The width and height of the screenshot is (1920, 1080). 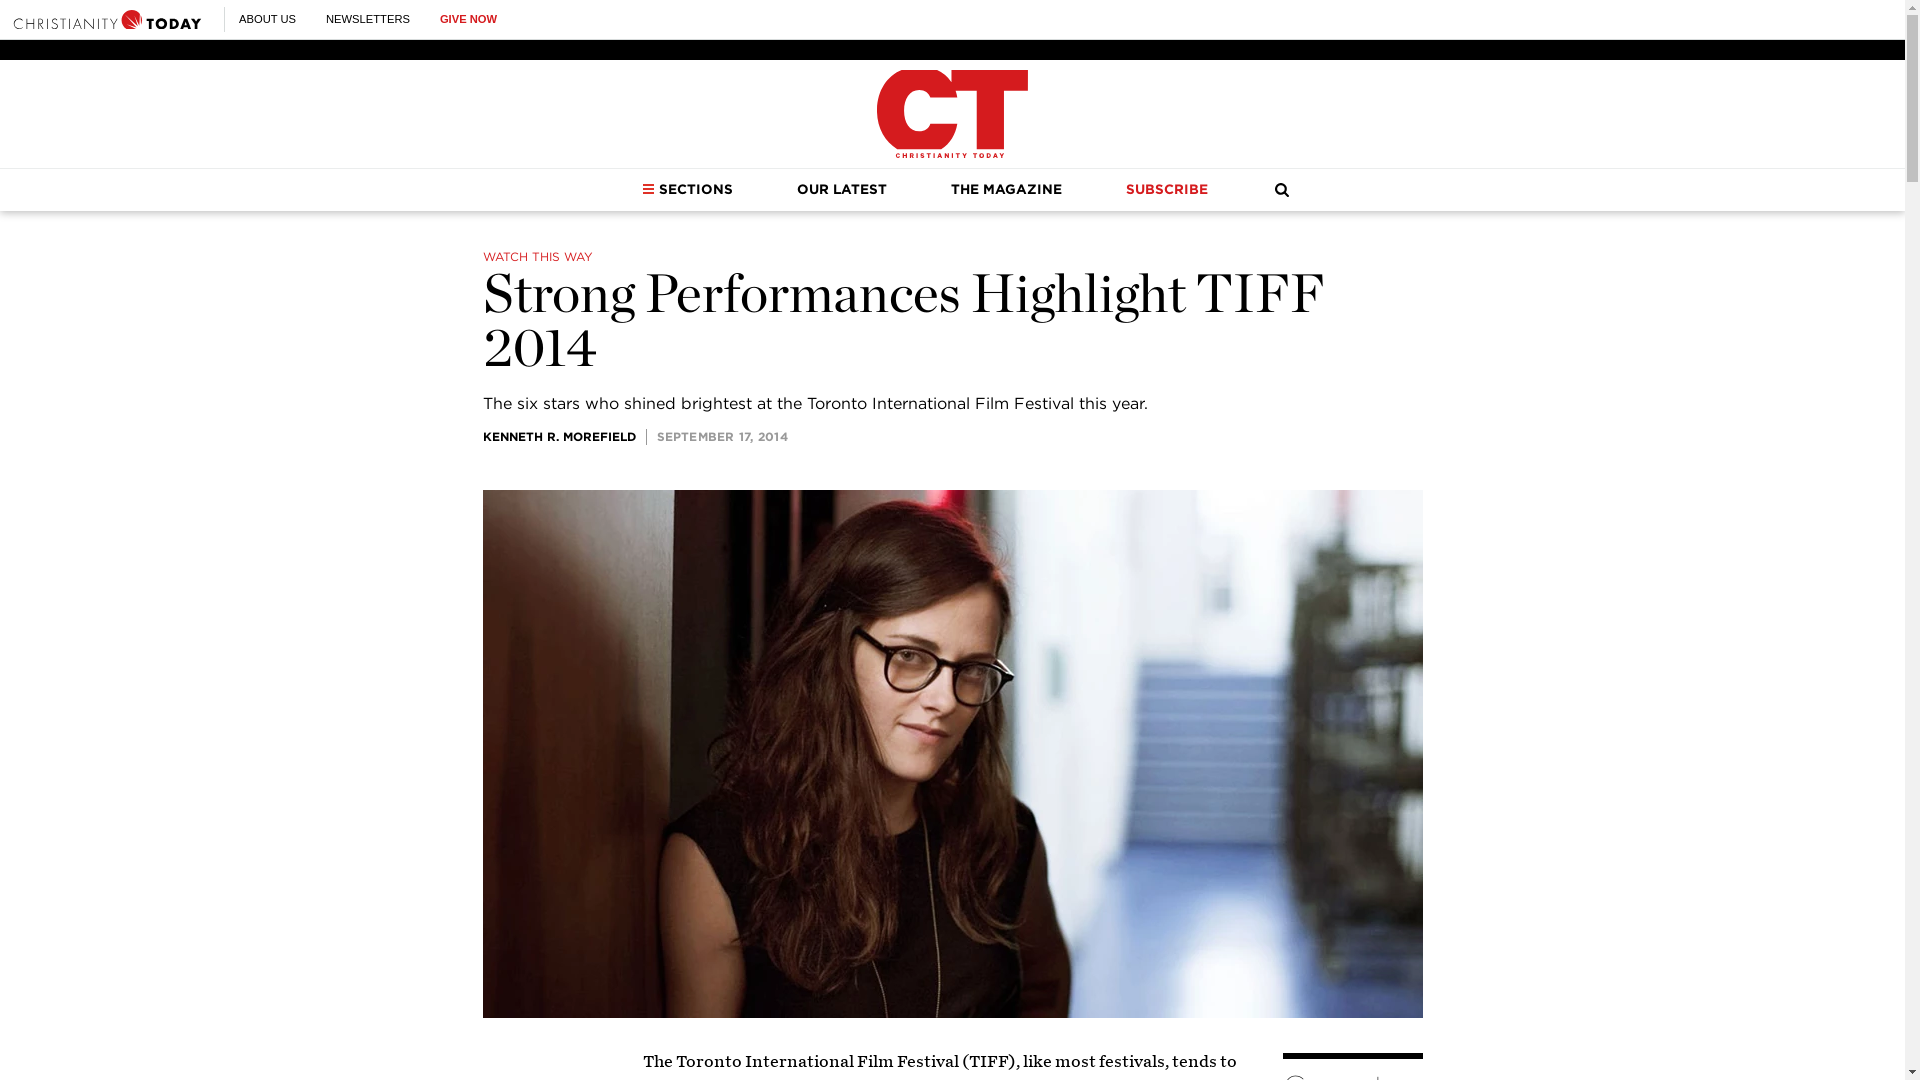 I want to click on Christianity Today, so click(x=107, y=19).